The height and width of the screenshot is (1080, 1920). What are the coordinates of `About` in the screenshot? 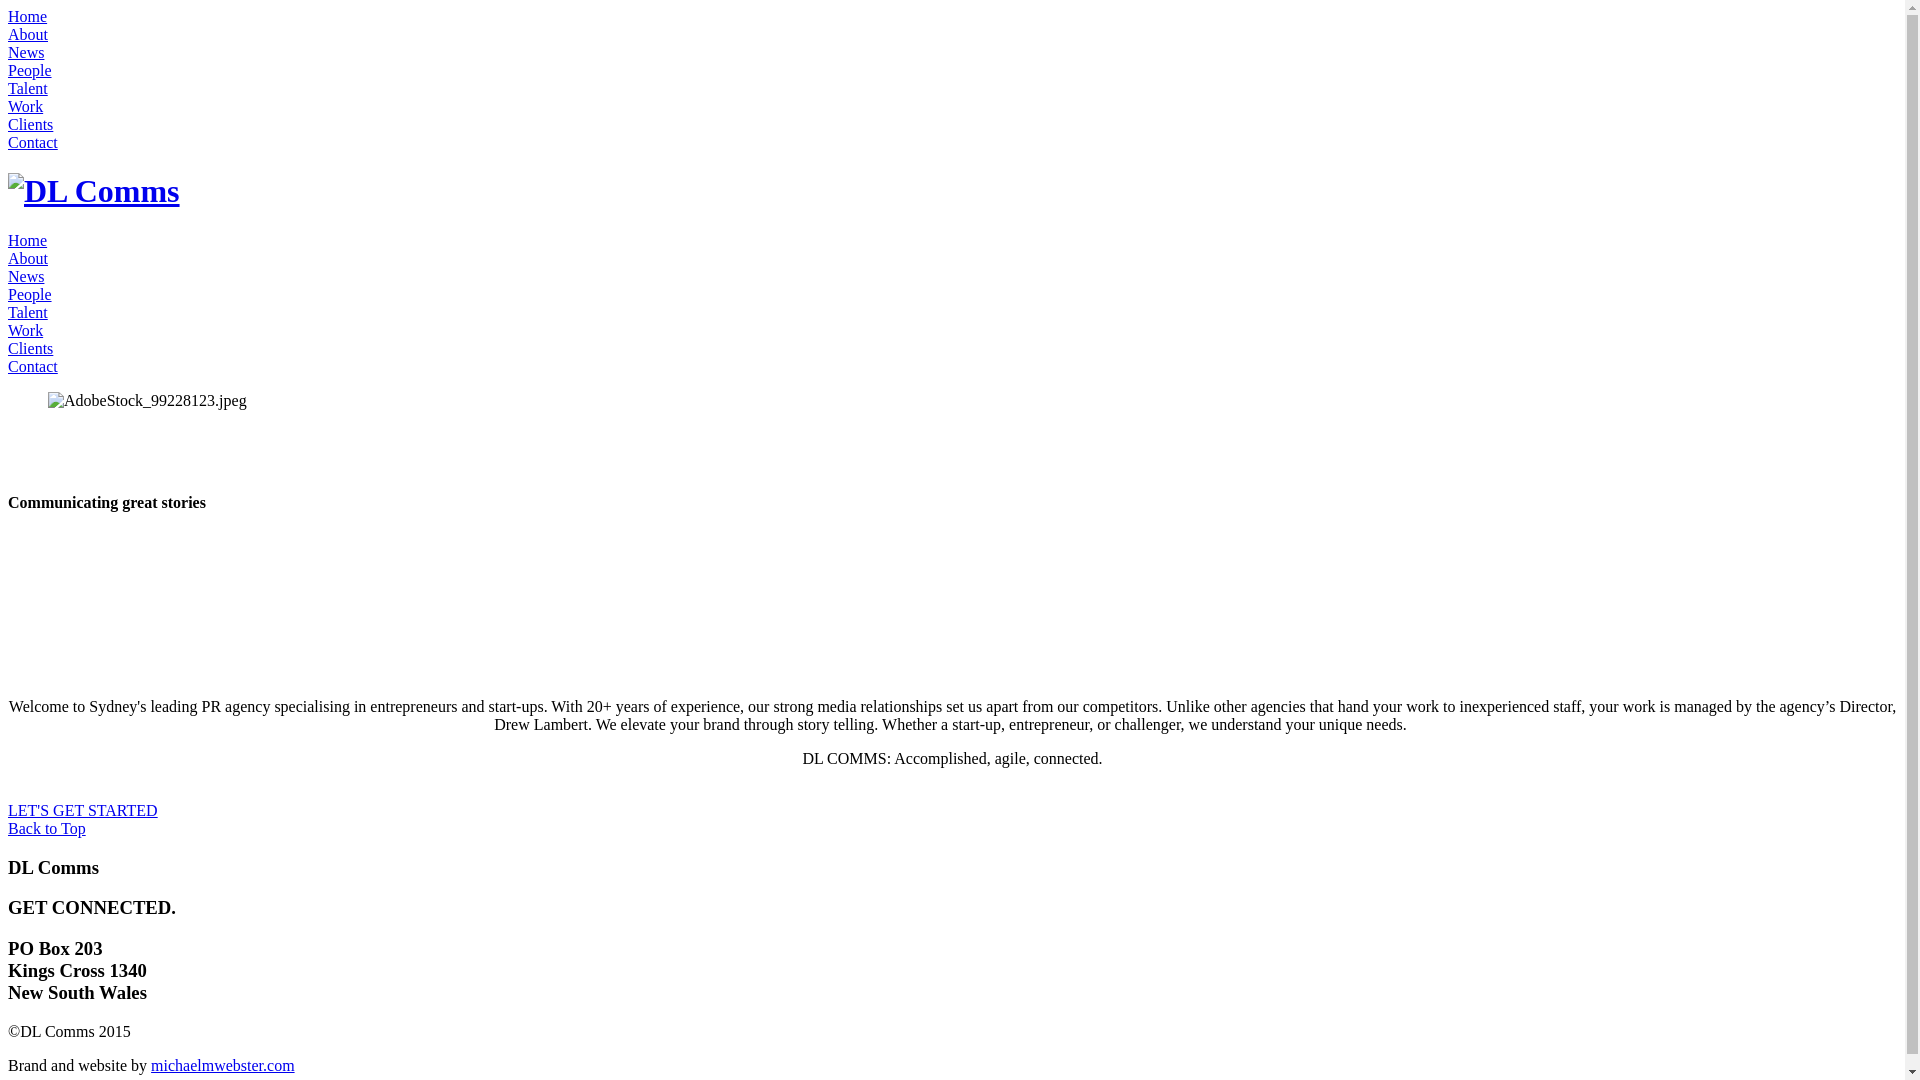 It's located at (28, 34).